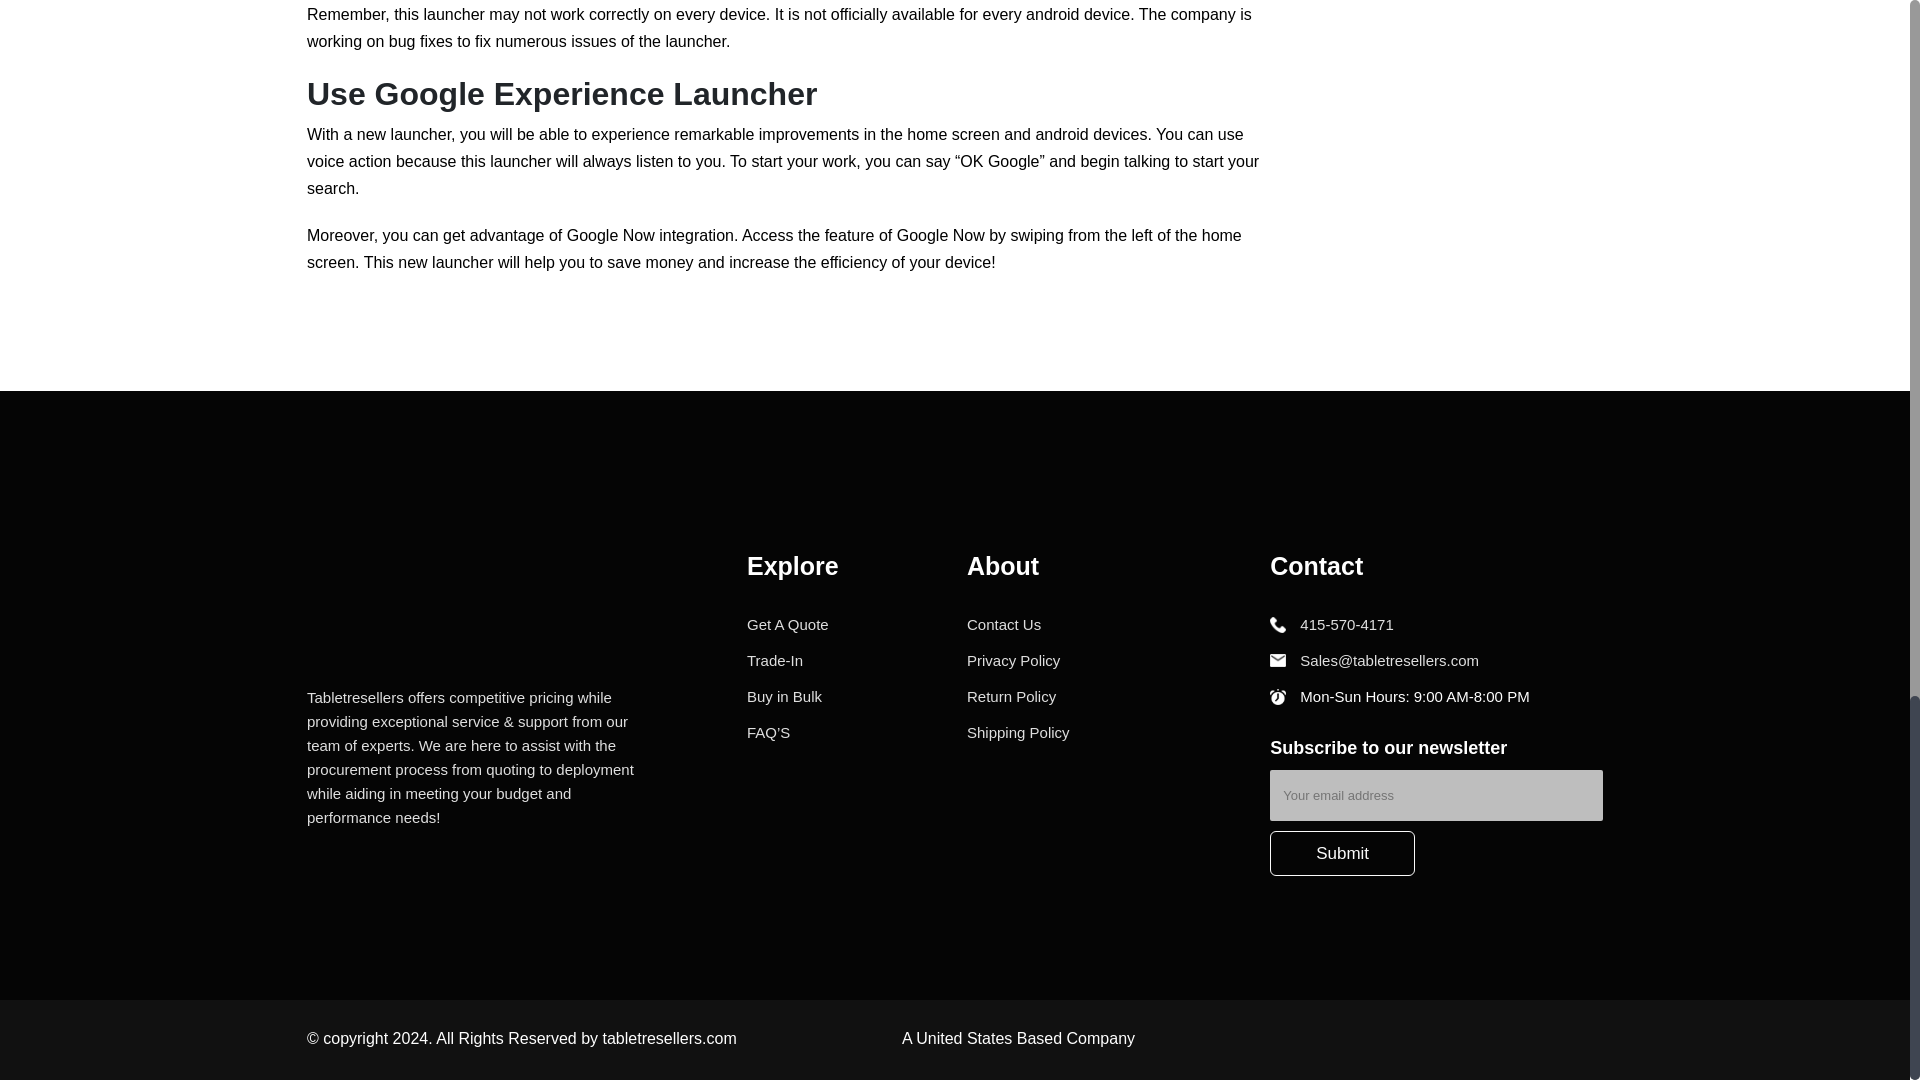 The image size is (1920, 1080). I want to click on Return Policy, so click(1012, 696).